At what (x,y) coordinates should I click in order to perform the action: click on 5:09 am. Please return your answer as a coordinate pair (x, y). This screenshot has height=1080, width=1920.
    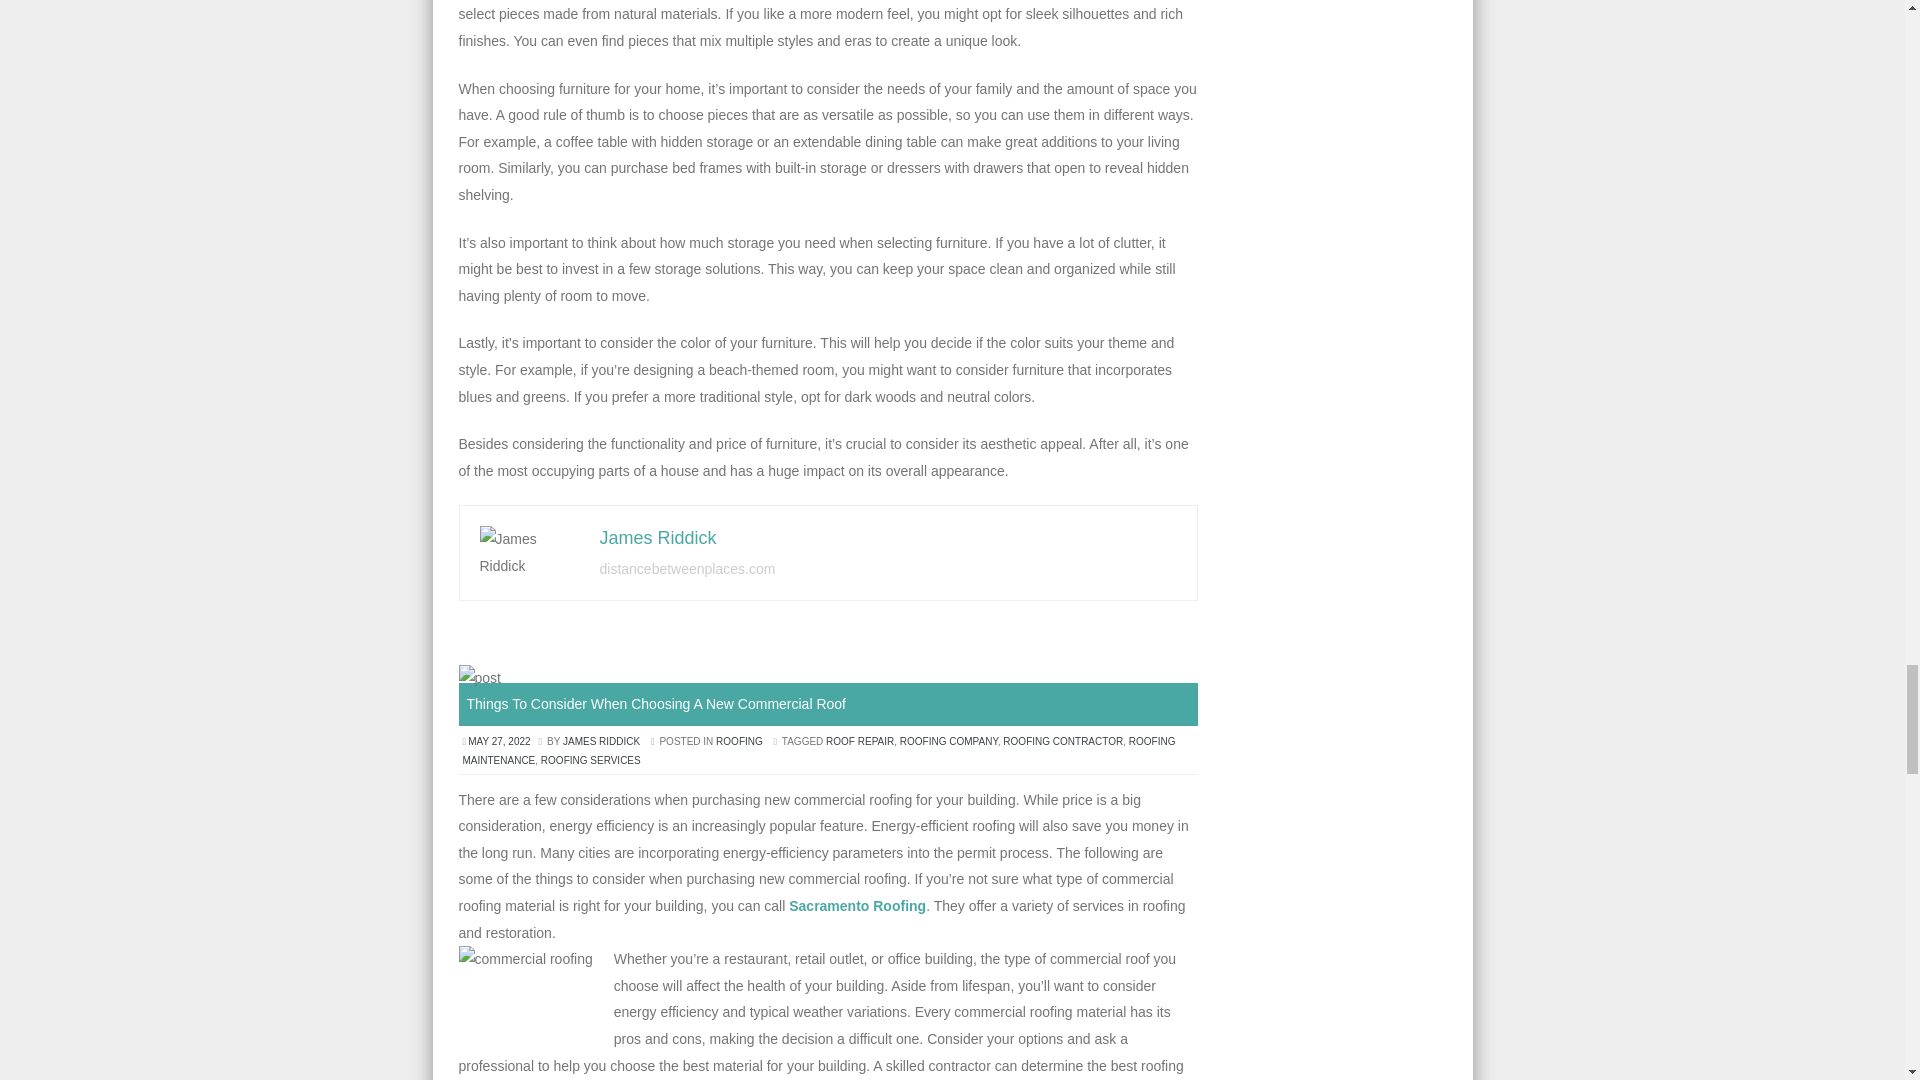
    Looking at the image, I should click on (500, 741).